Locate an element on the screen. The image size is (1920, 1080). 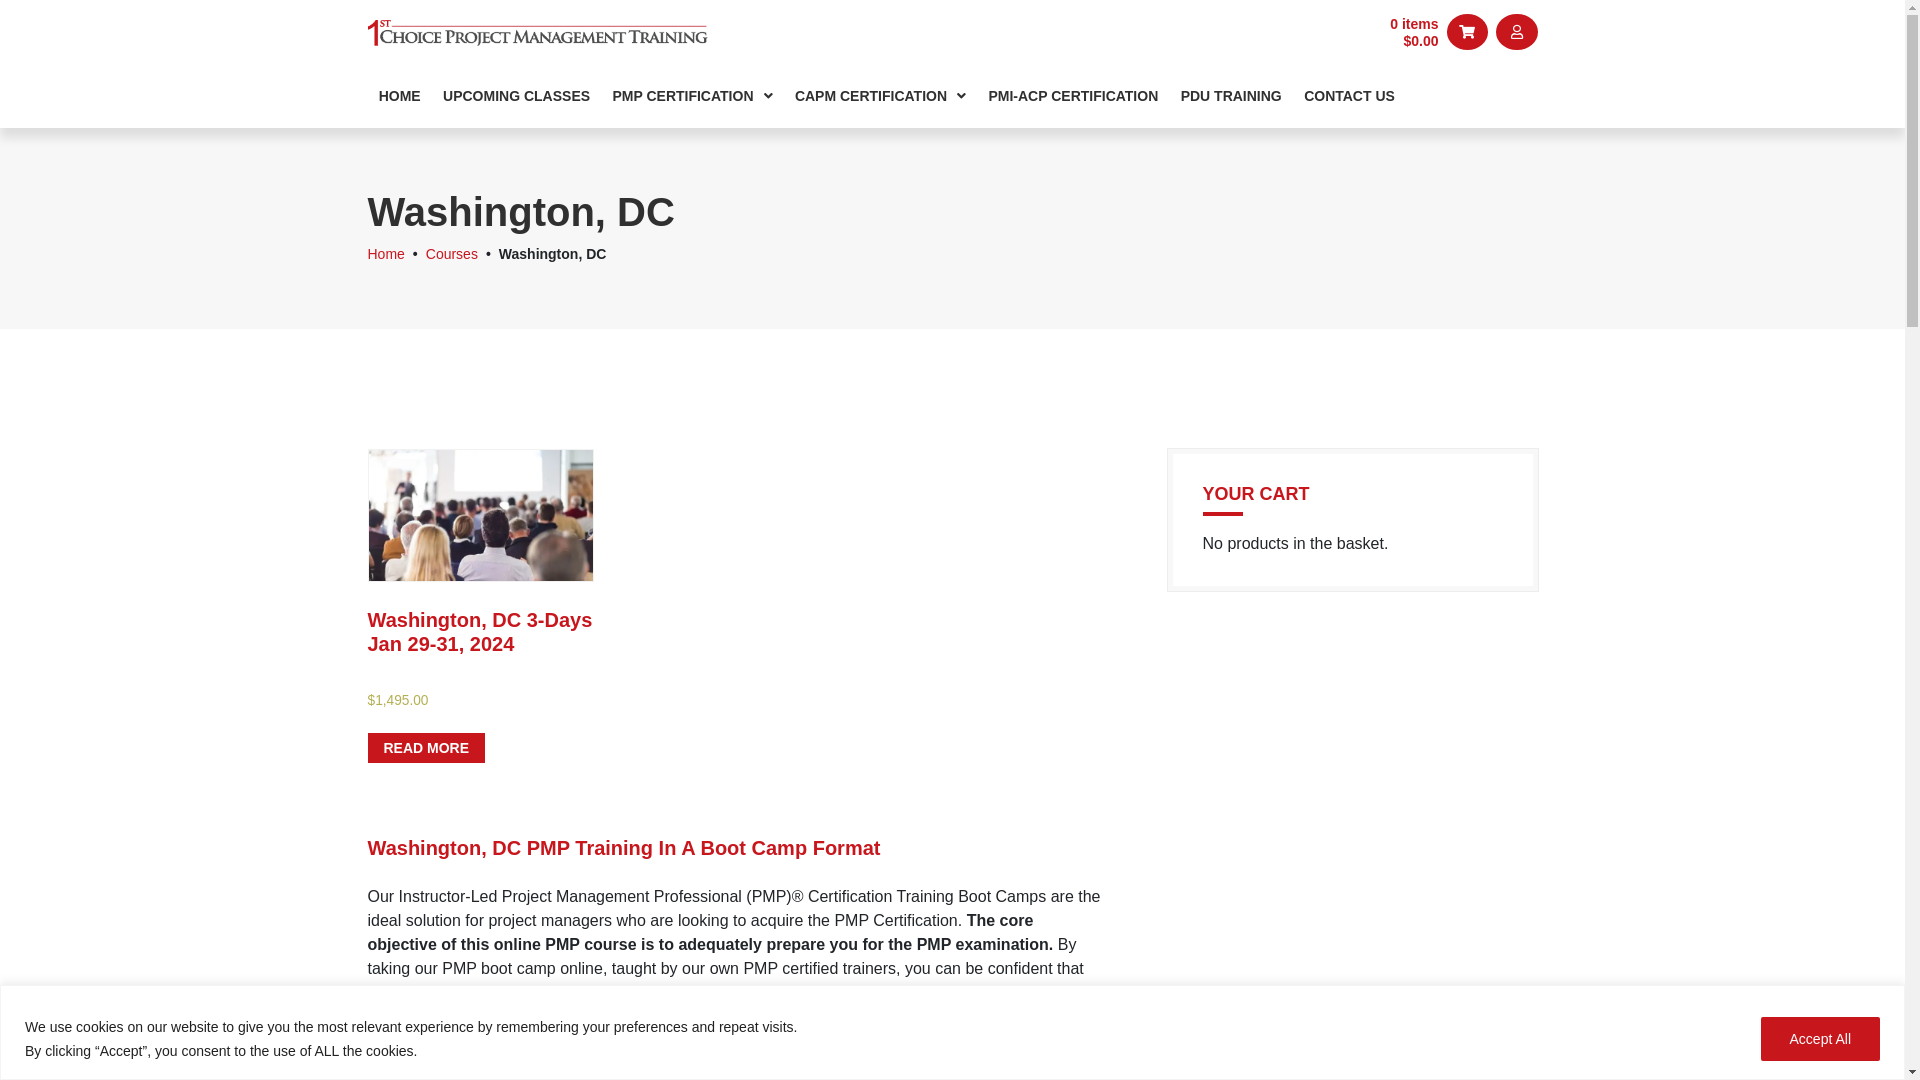
PMI-ACP CERTIFICATION is located at coordinates (1073, 98).